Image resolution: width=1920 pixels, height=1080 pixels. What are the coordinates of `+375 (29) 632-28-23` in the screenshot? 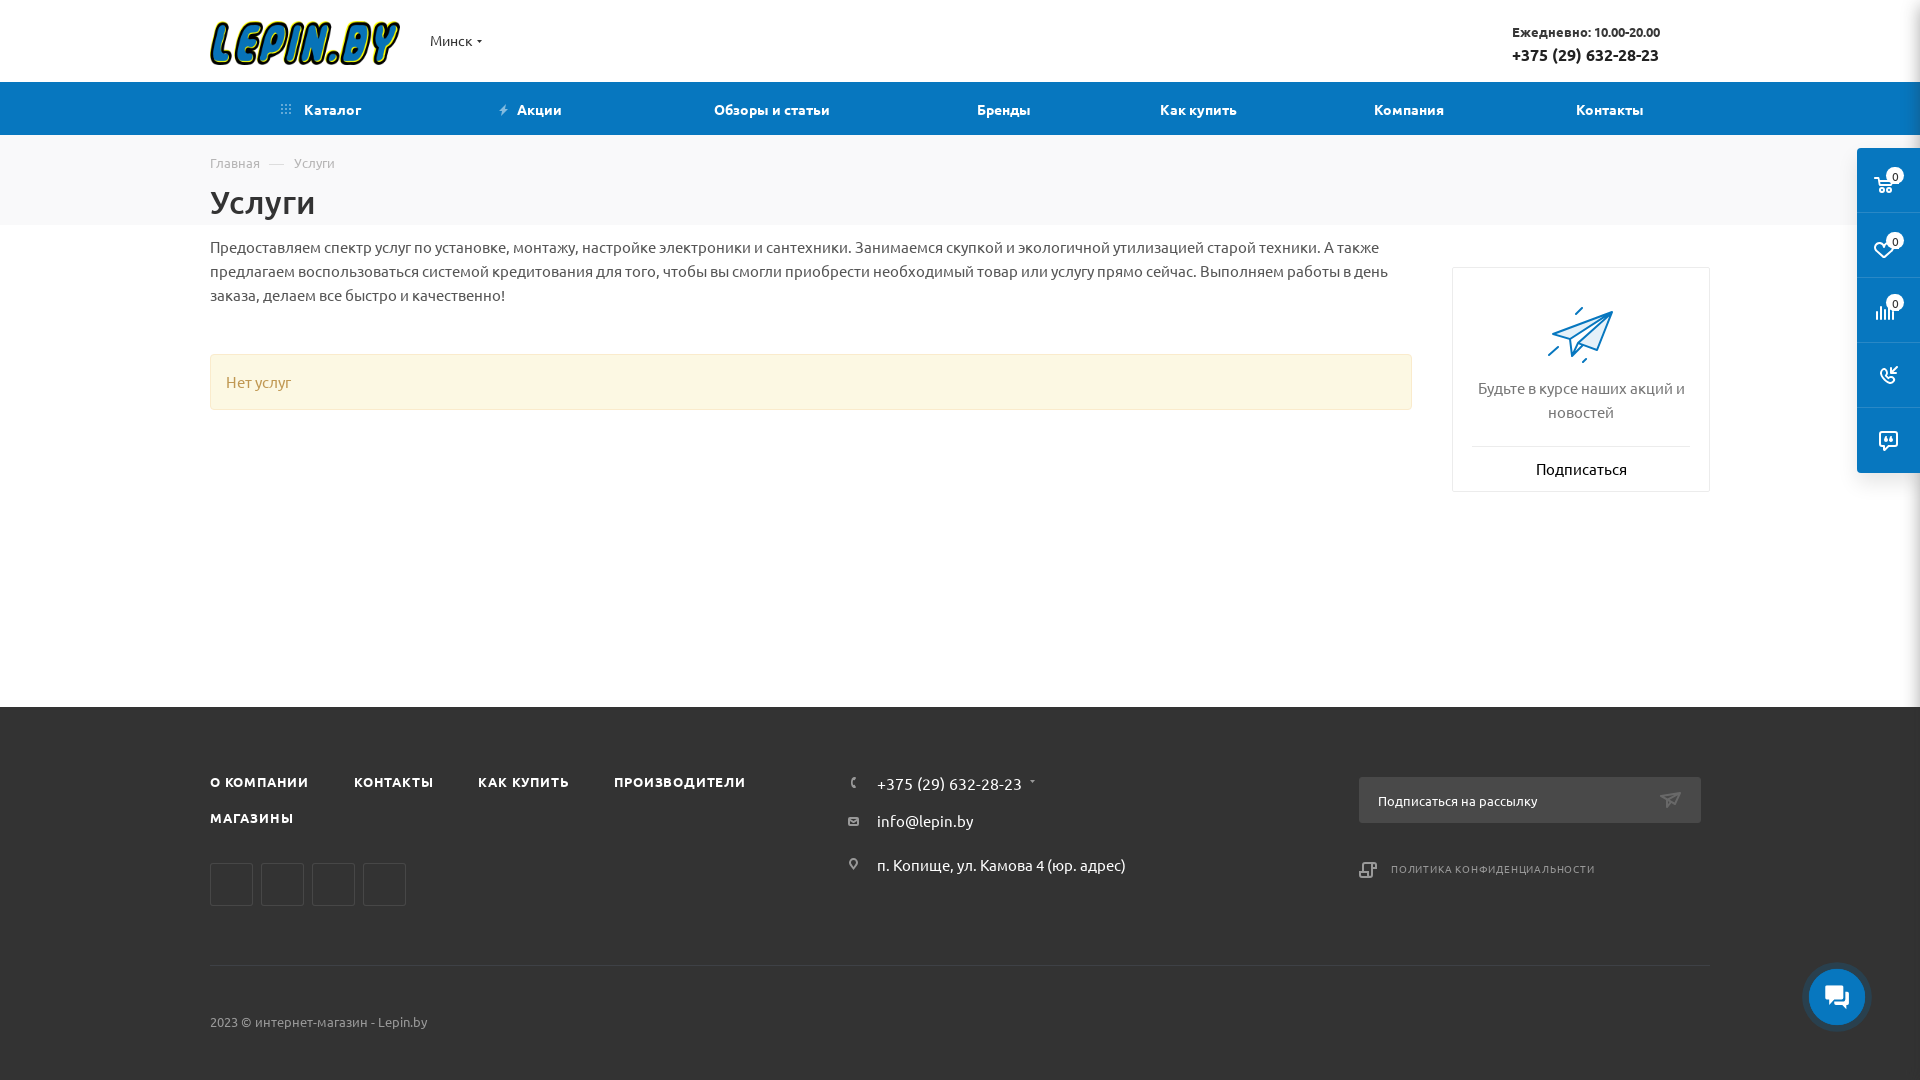 It's located at (950, 783).